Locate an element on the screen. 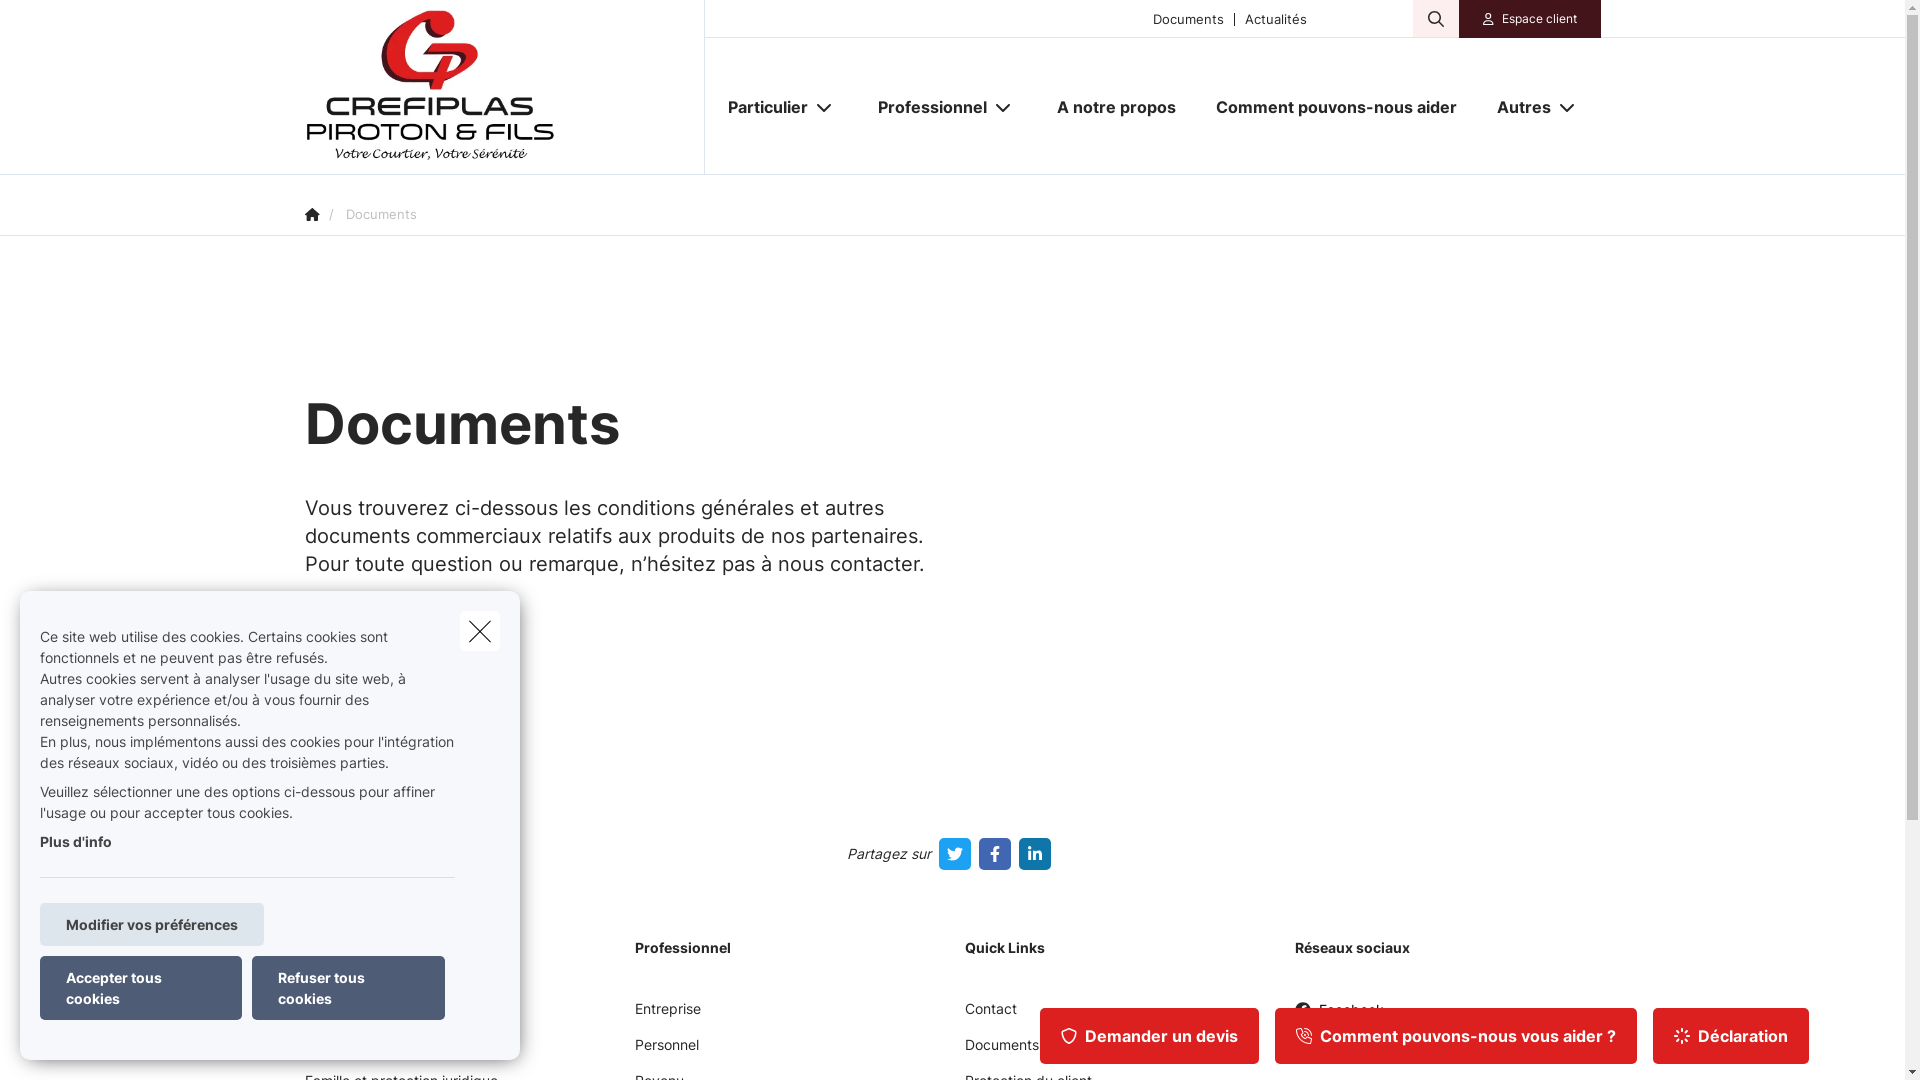 This screenshot has height=1080, width=1920. Facebook is located at coordinates (1338, 1018).